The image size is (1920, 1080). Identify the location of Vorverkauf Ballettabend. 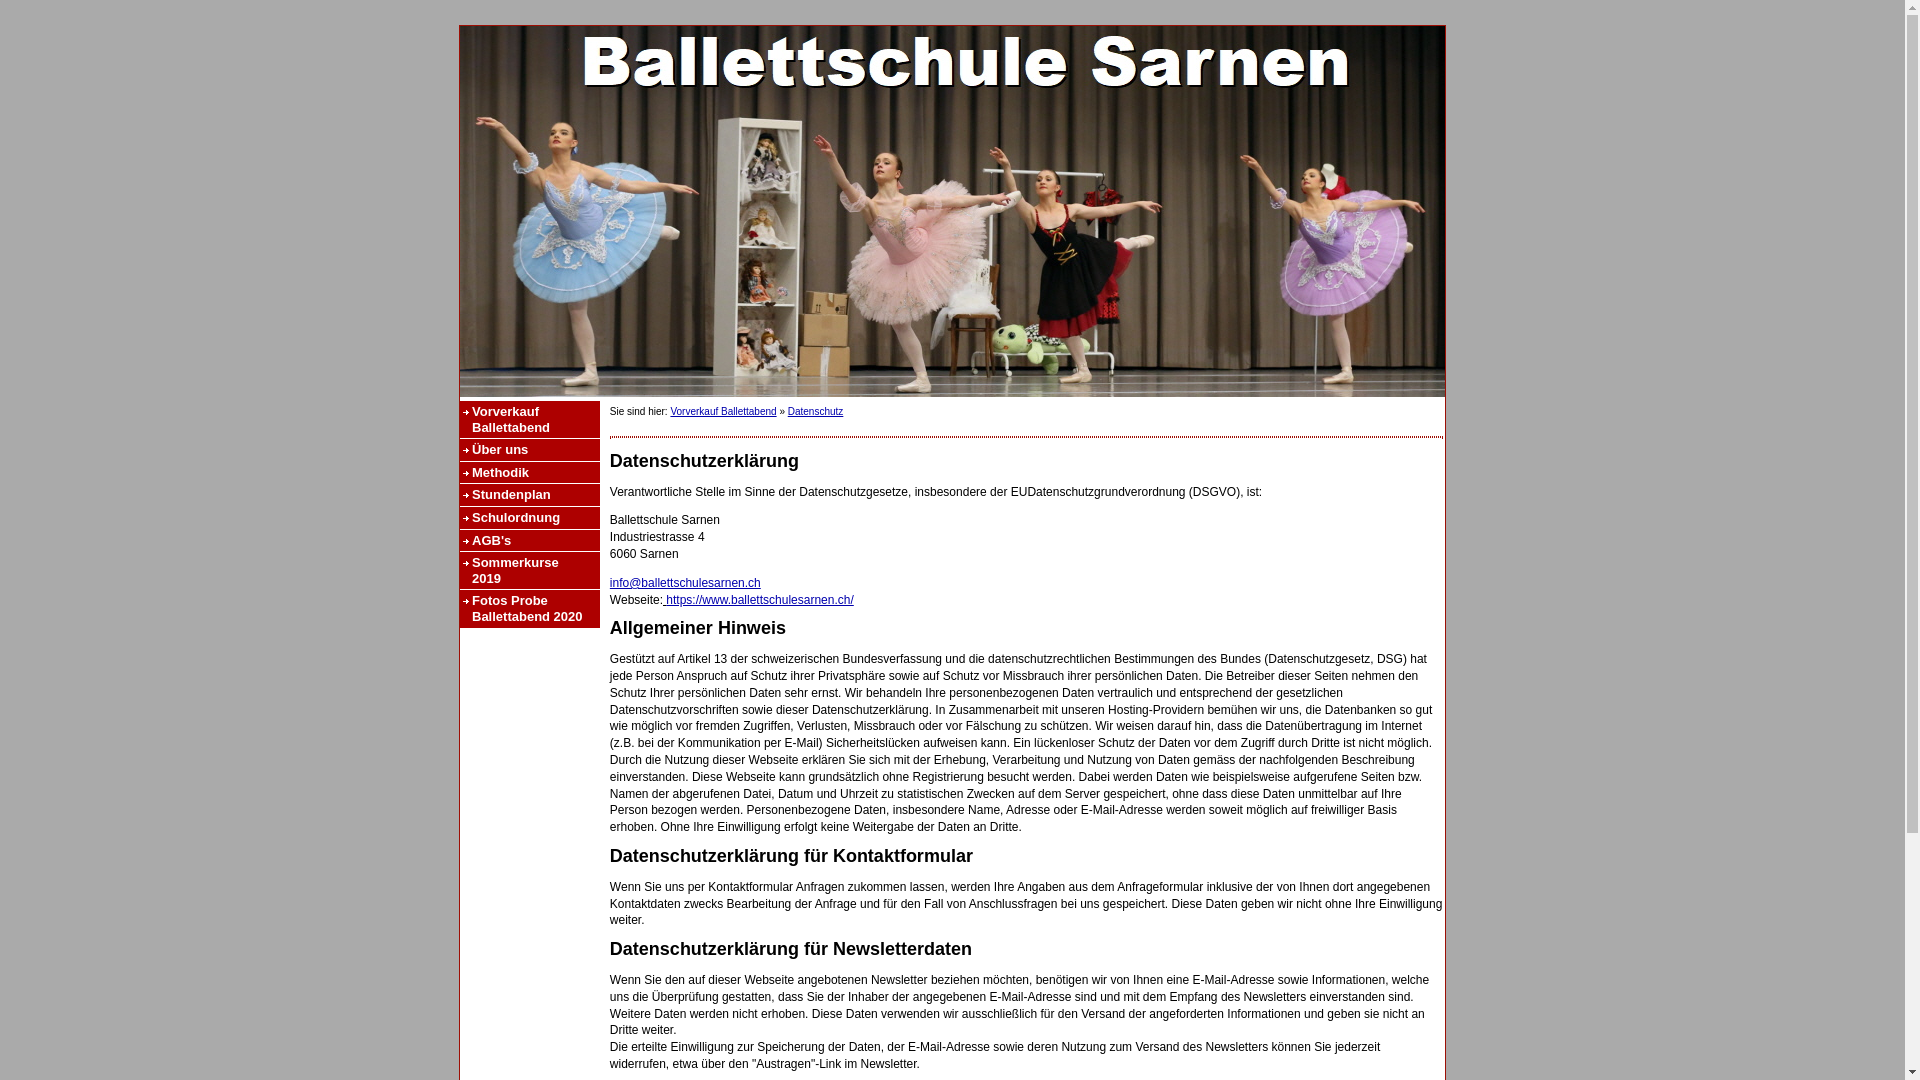
(723, 412).